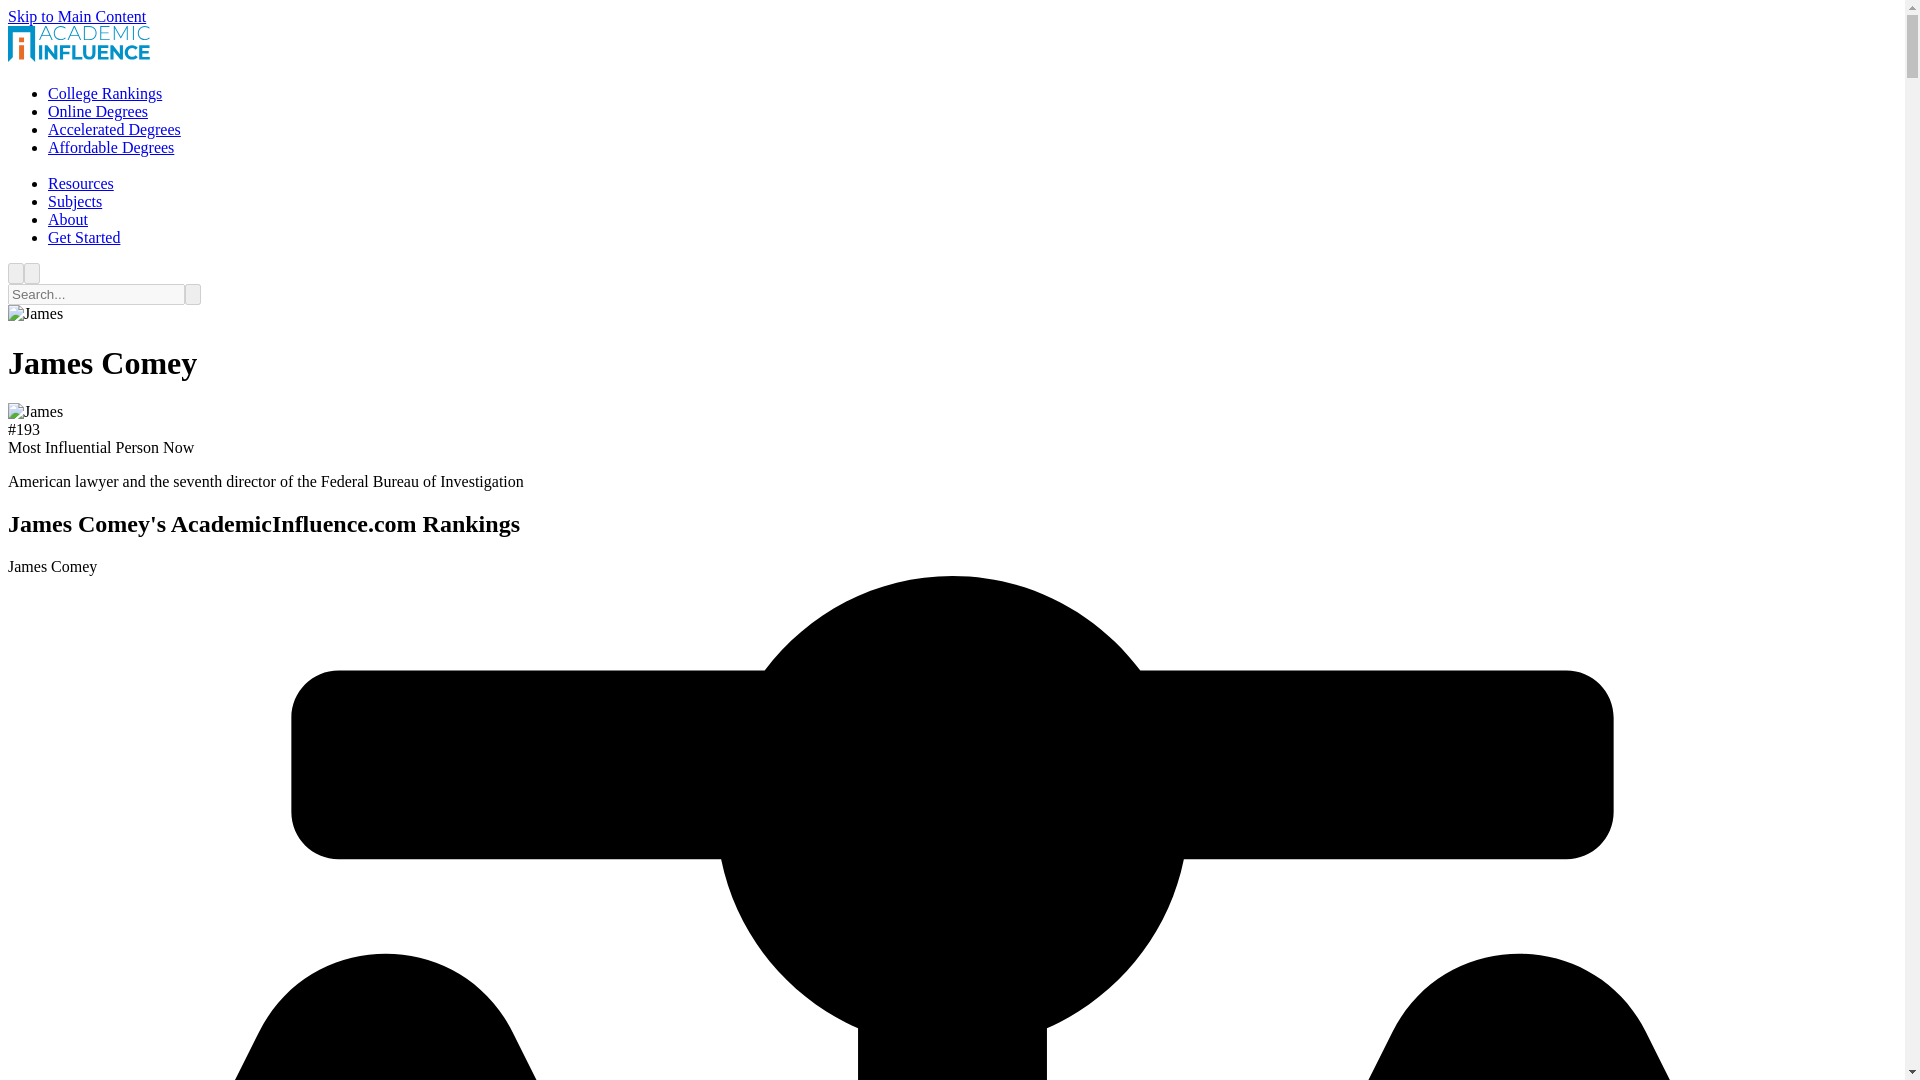 The image size is (1920, 1080). Describe the element at coordinates (80, 183) in the screenshot. I see `Resources` at that location.